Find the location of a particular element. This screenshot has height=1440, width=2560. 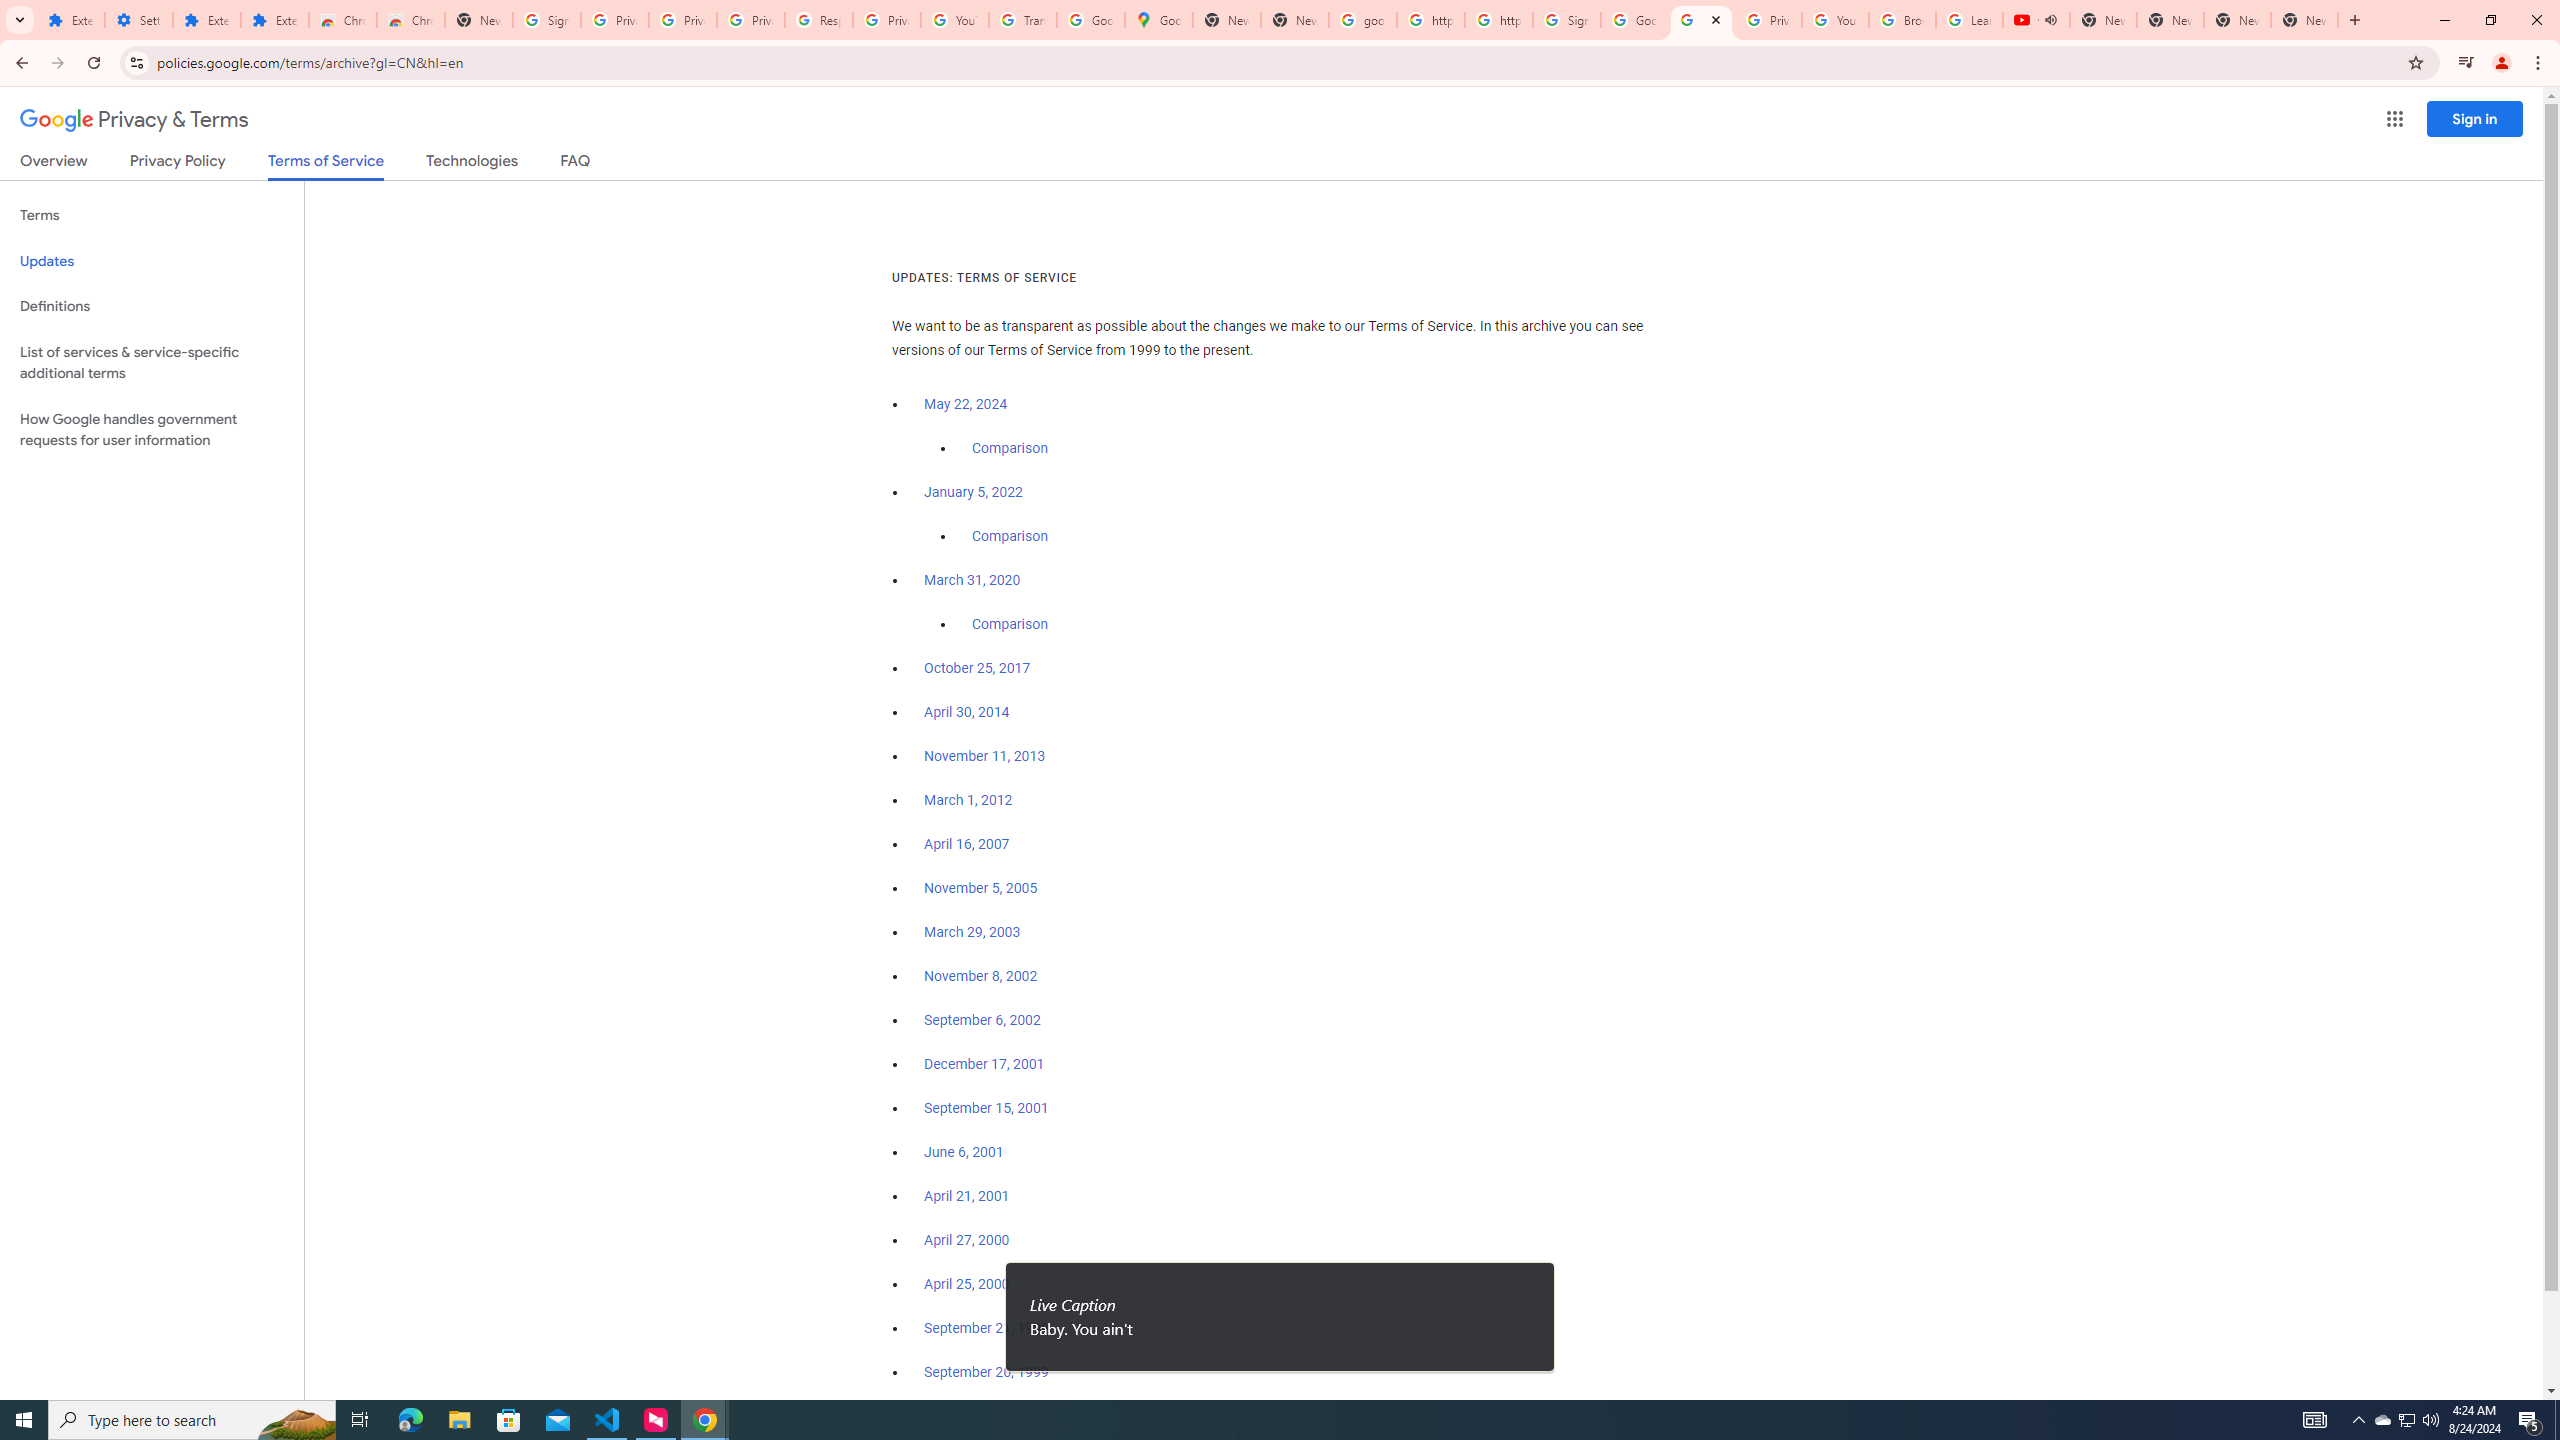

September 20, 1999 is located at coordinates (986, 1372).